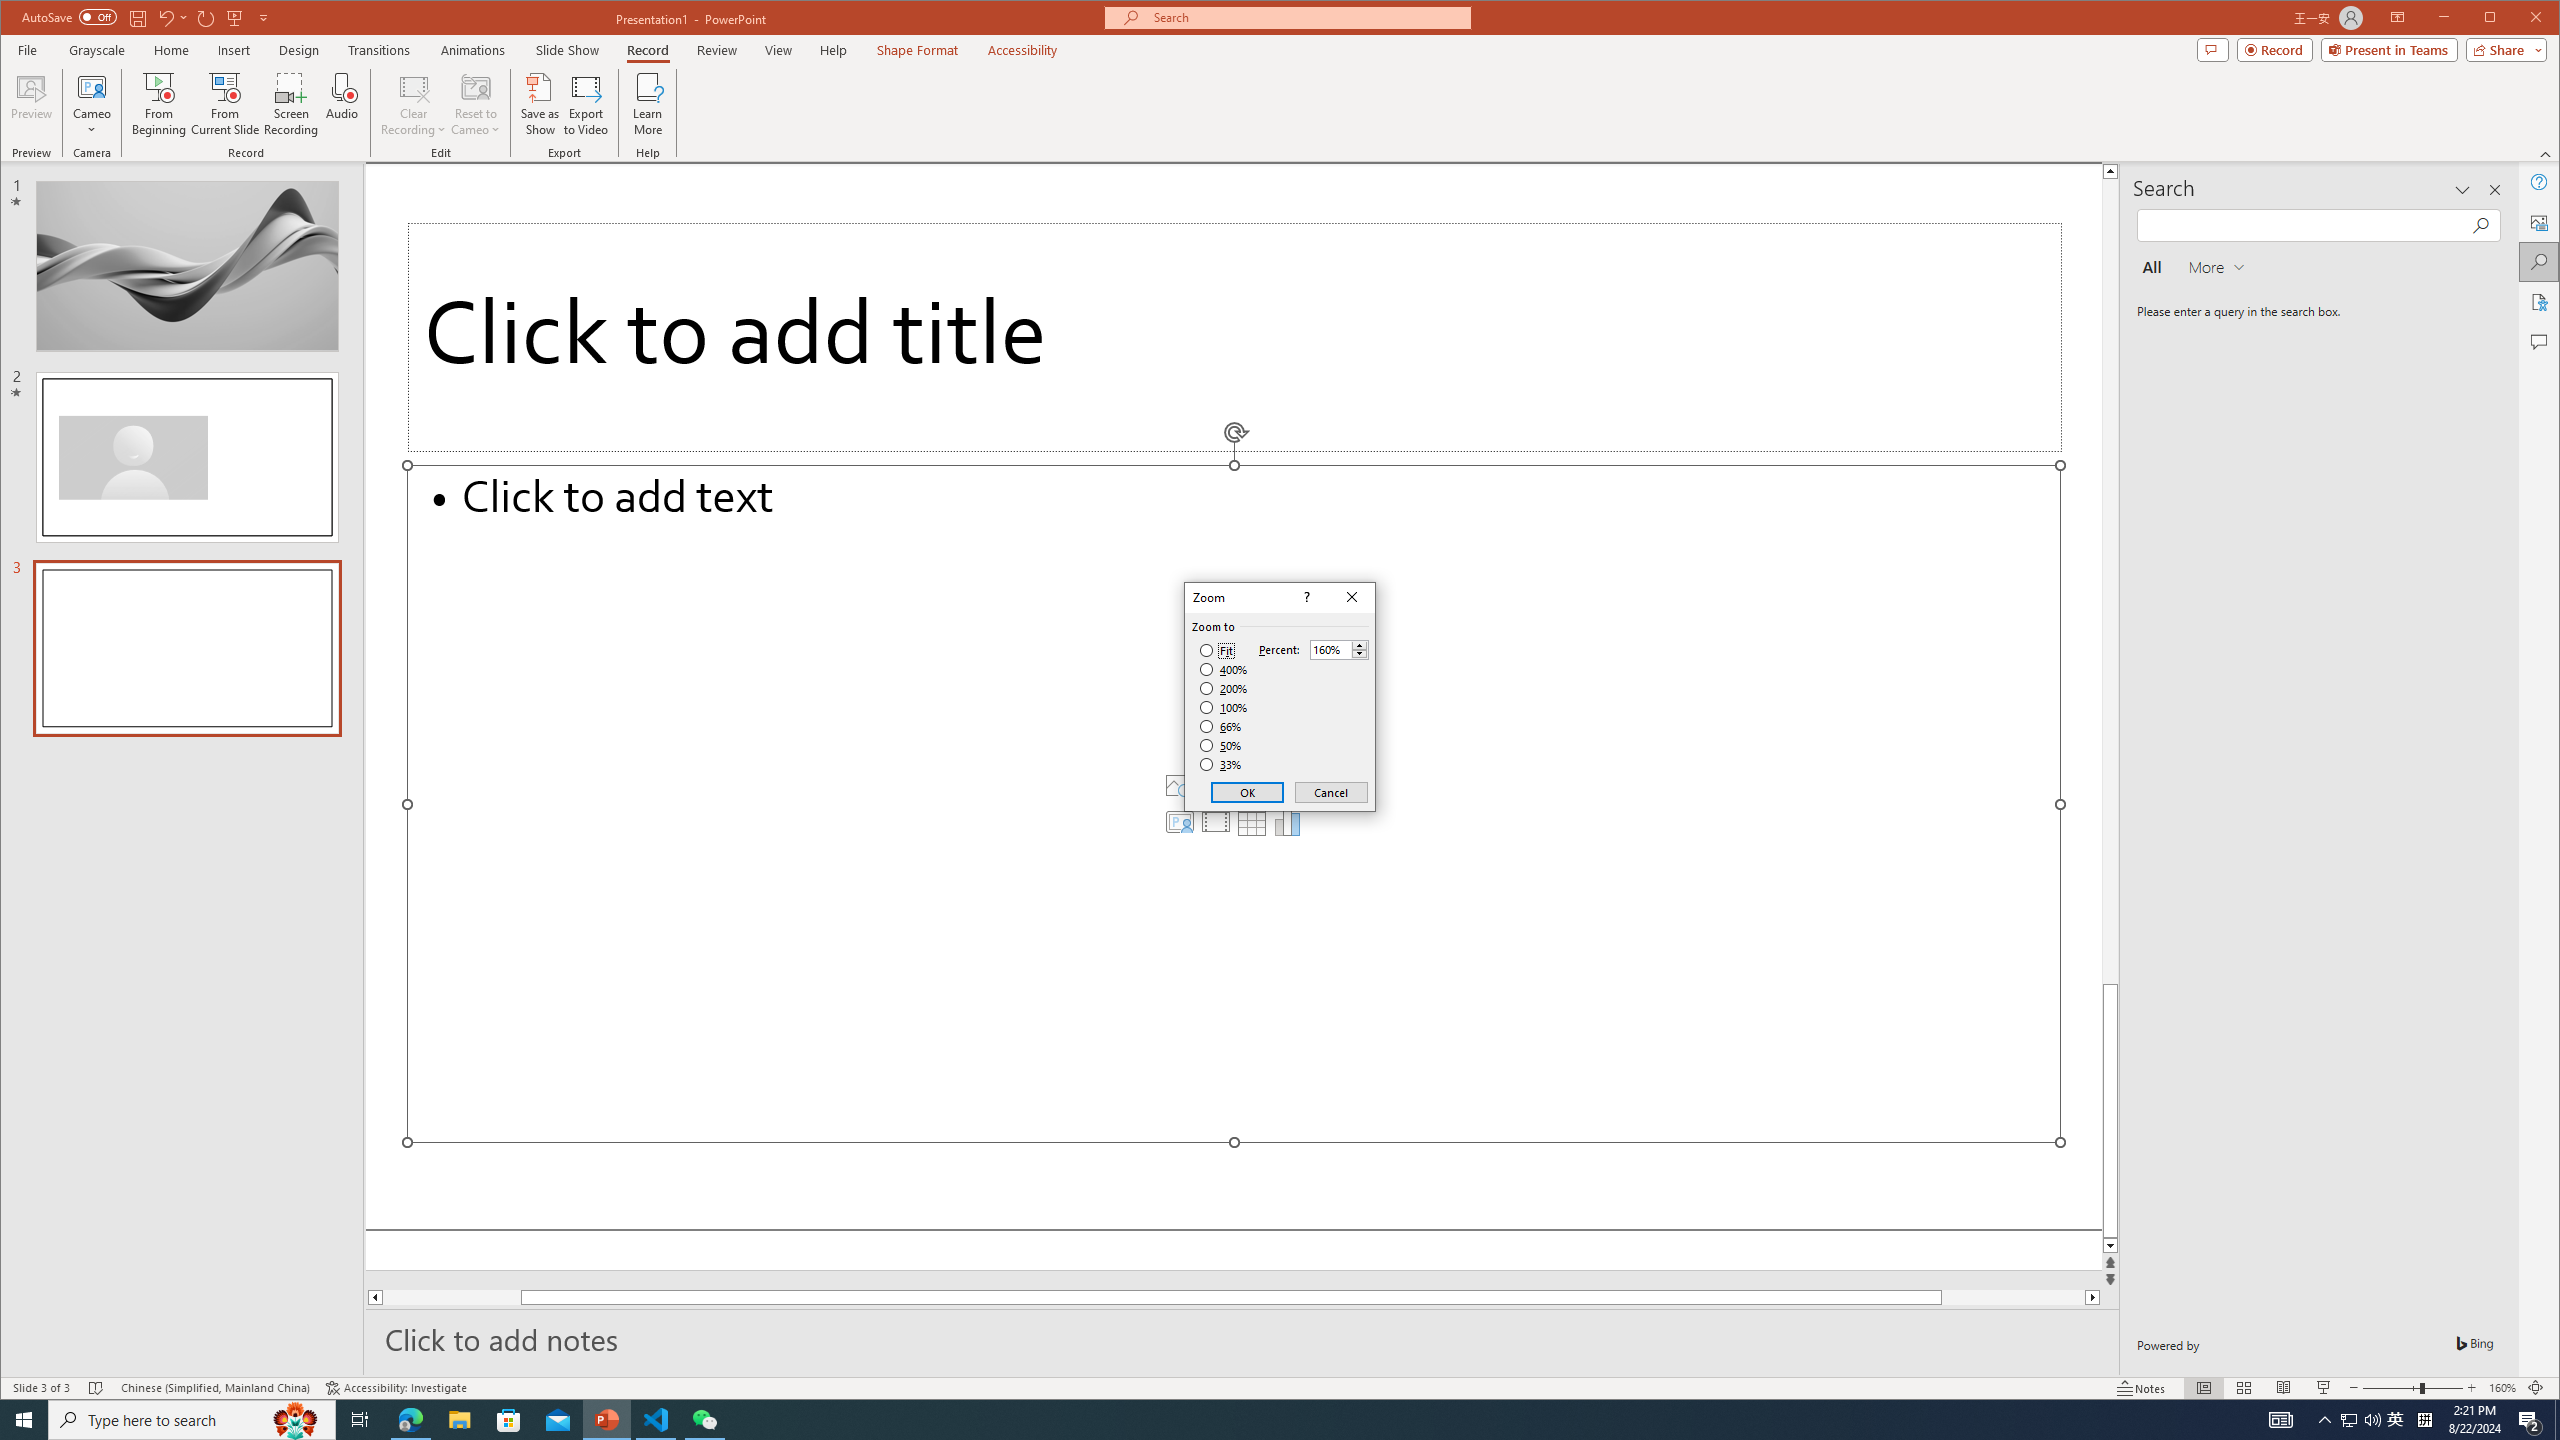 This screenshot has height=1440, width=2560. I want to click on Alt Text, so click(2540, 221).